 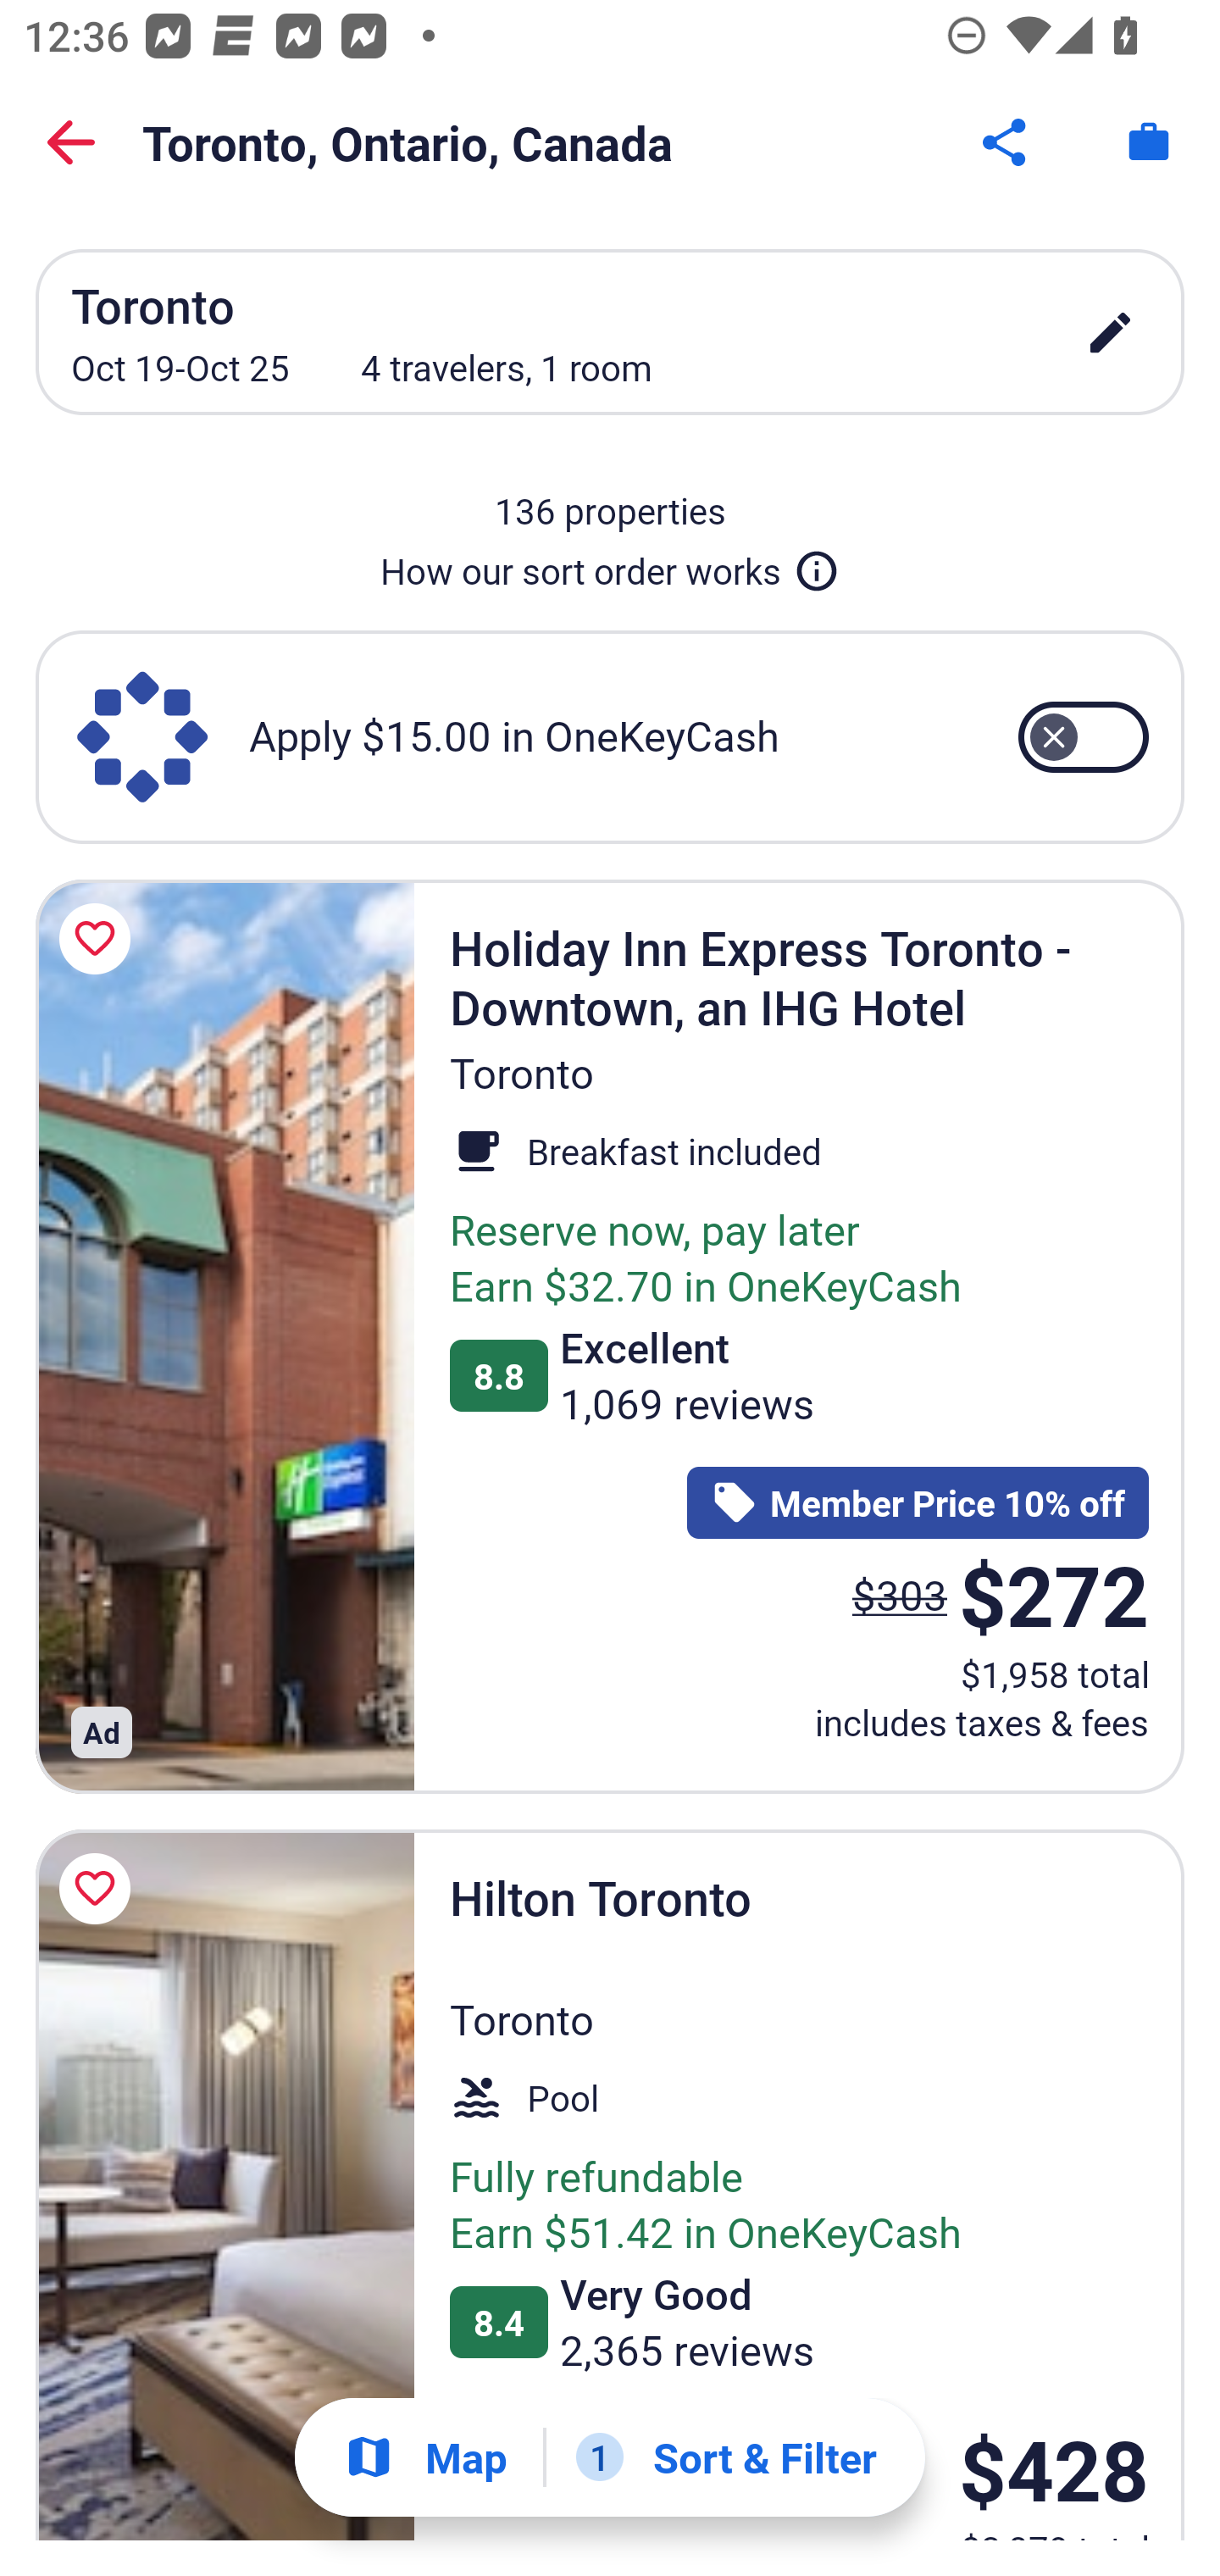 What do you see at coordinates (726, 2457) in the screenshot?
I see `1 Sort & Filter 1 Filter applied. Filters Button` at bounding box center [726, 2457].